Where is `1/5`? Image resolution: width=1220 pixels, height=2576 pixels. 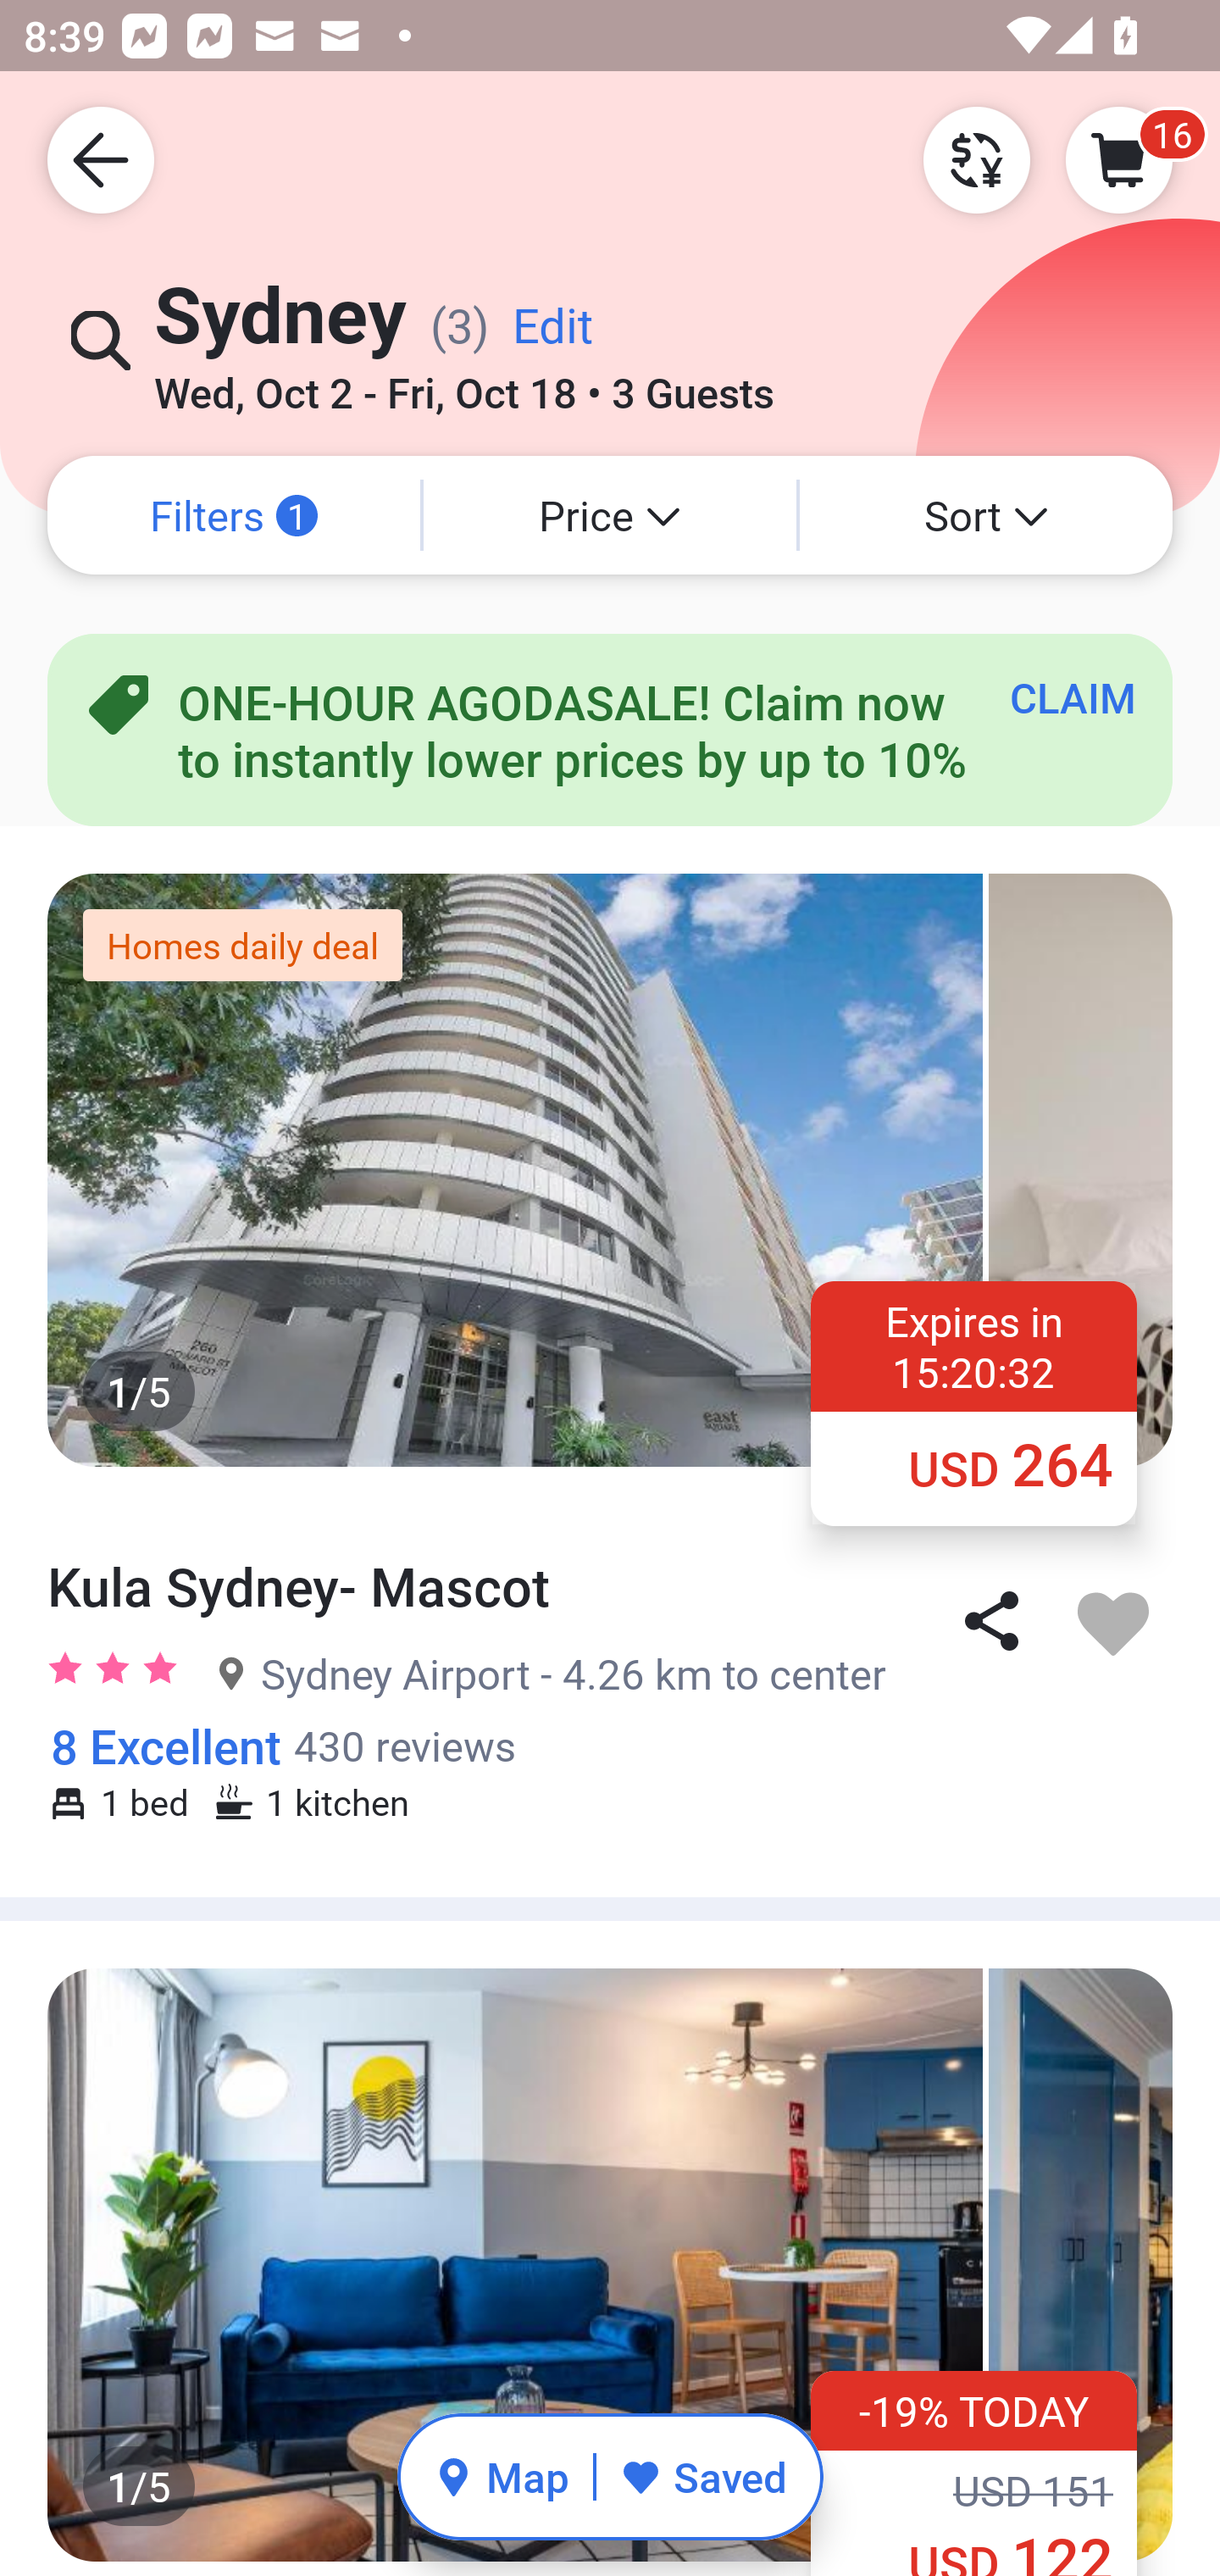 1/5 is located at coordinates (610, 1169).